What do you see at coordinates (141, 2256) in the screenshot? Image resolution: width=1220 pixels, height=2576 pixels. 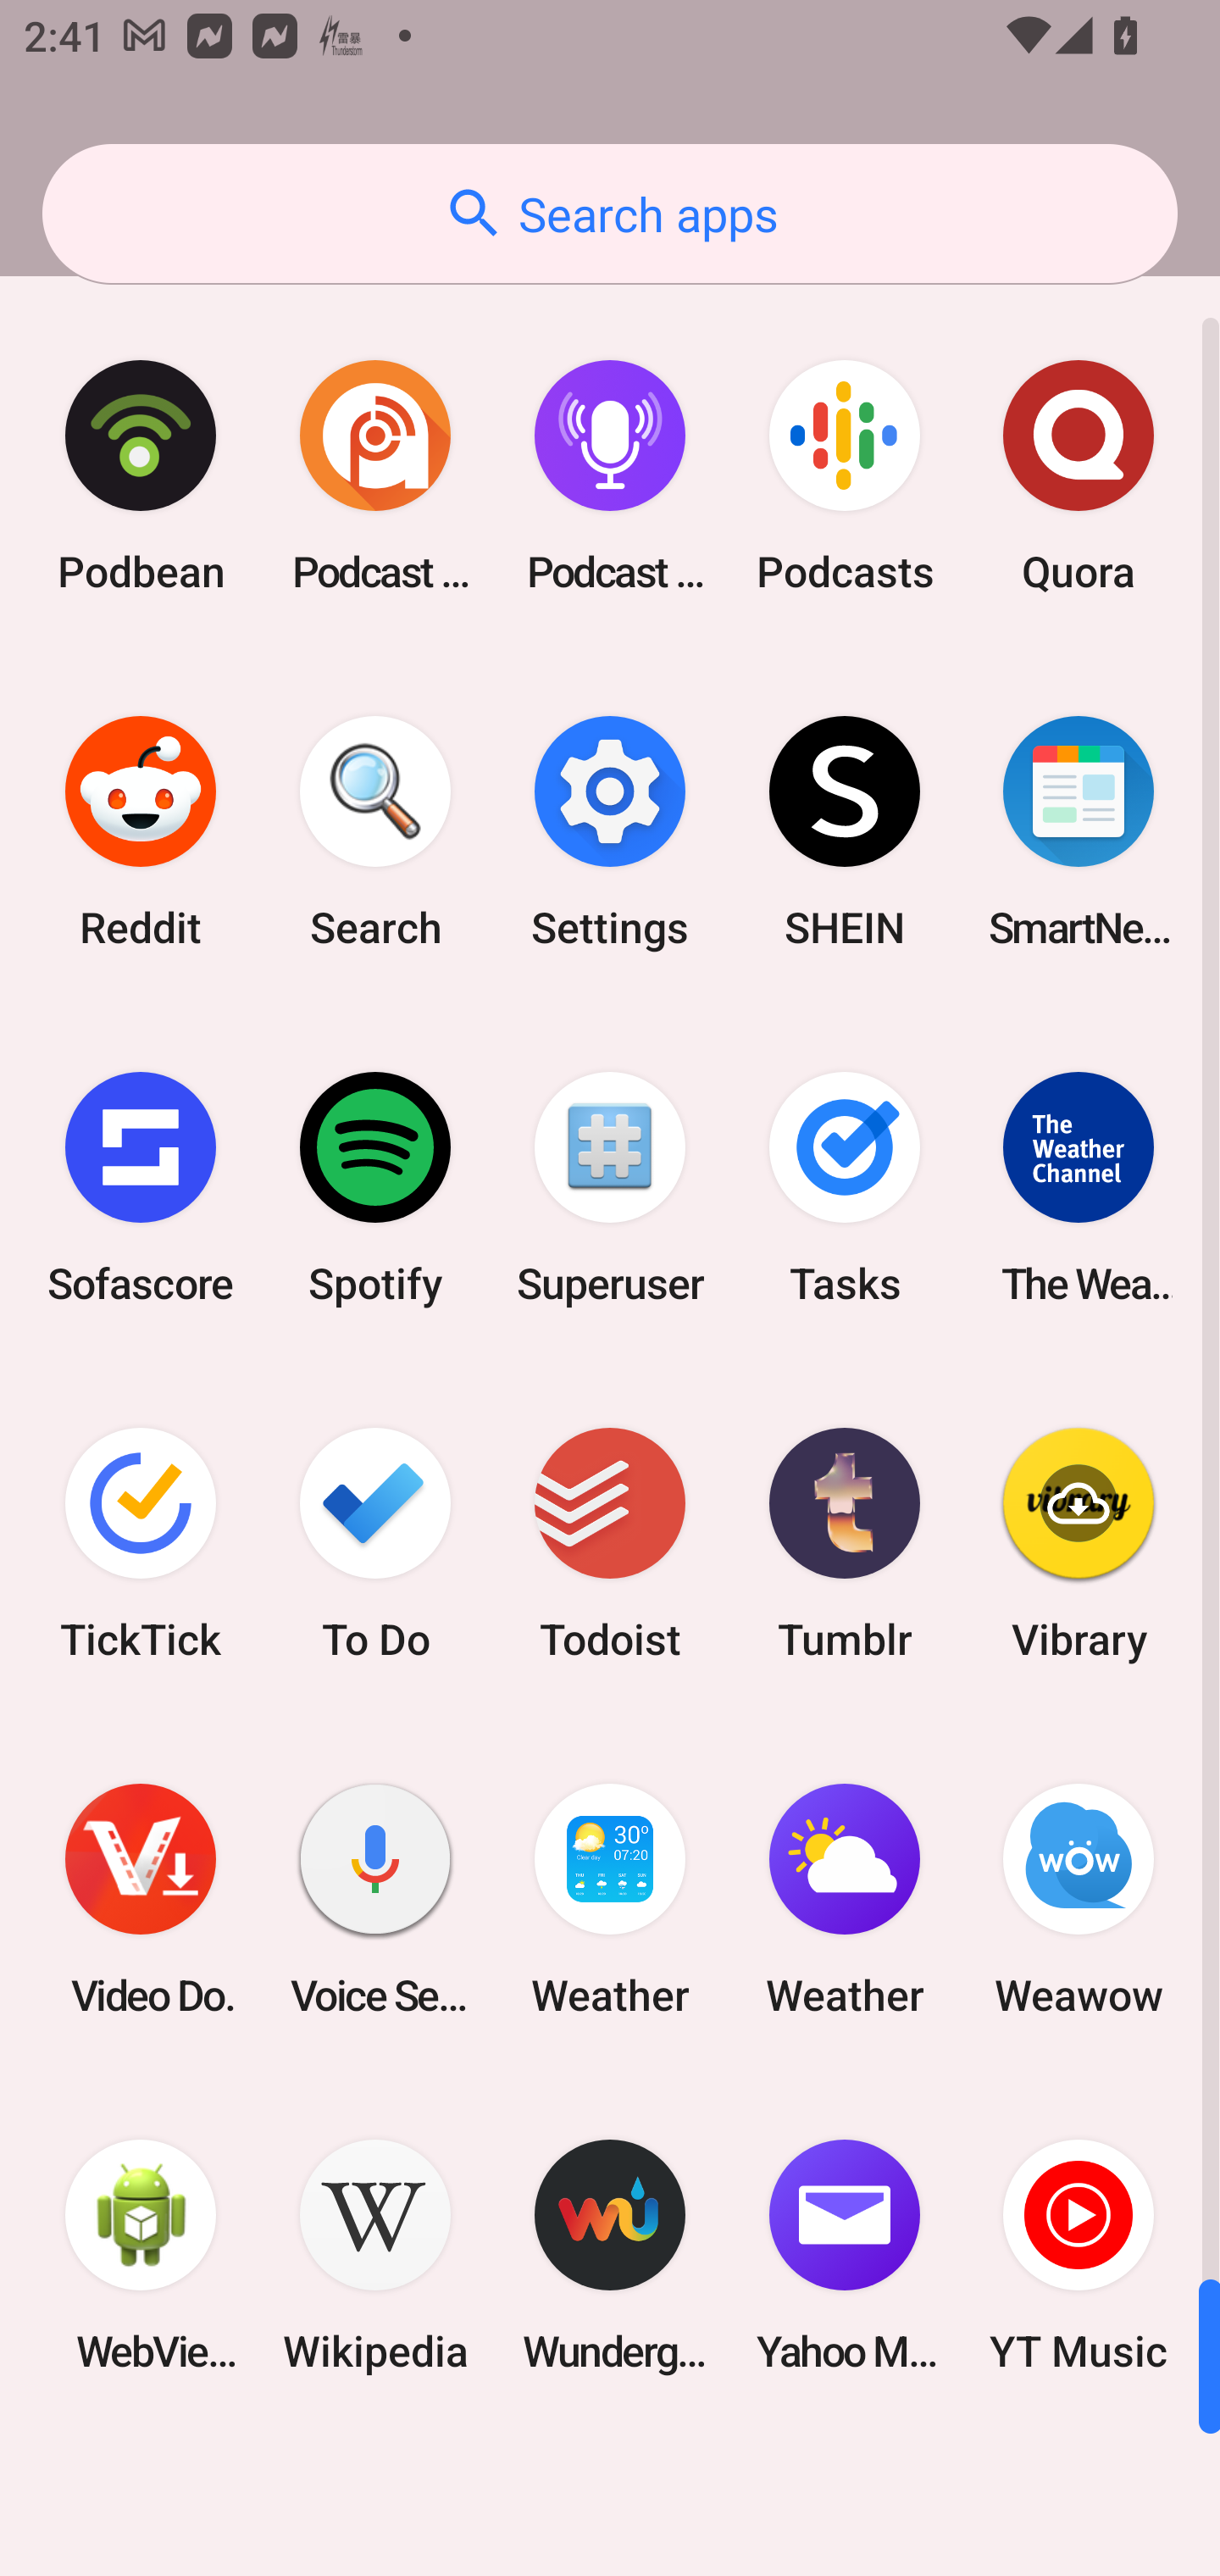 I see `WebView Browser Tester` at bounding box center [141, 2256].